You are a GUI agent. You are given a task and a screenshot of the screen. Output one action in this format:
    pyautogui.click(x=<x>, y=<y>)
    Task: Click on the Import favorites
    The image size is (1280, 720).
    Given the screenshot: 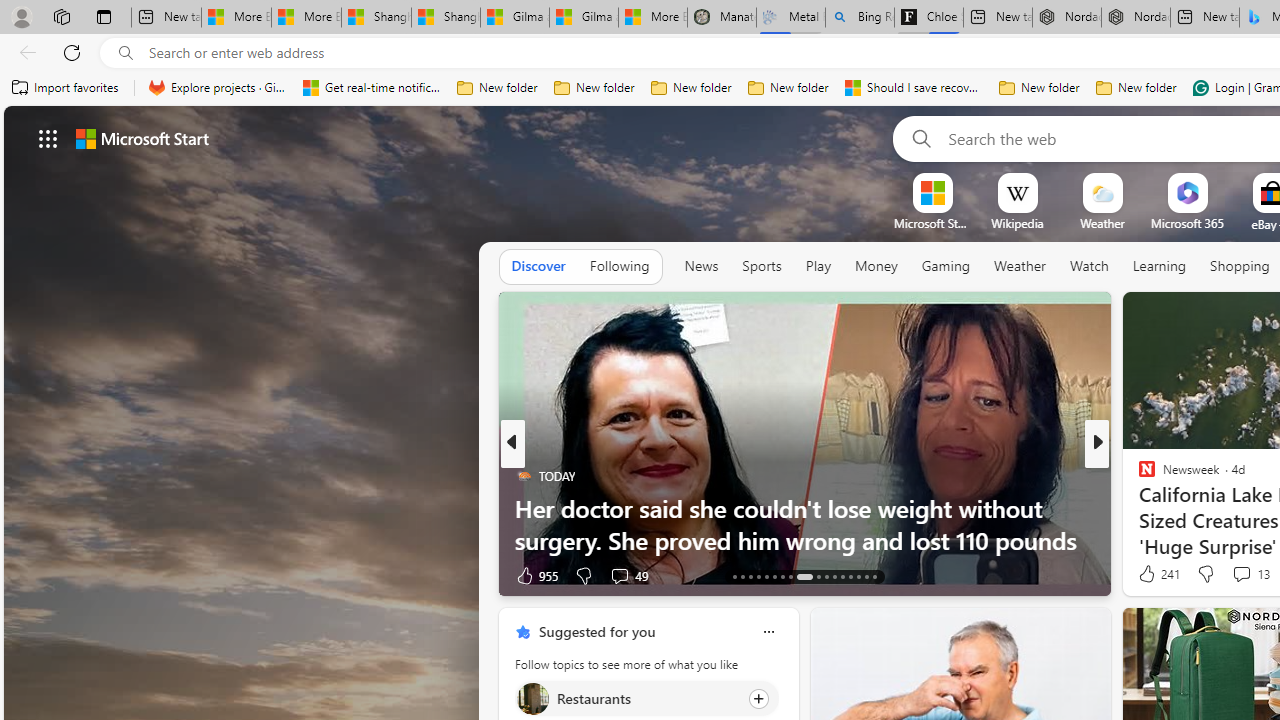 What is the action you would take?
    pyautogui.click(x=66, y=88)
    